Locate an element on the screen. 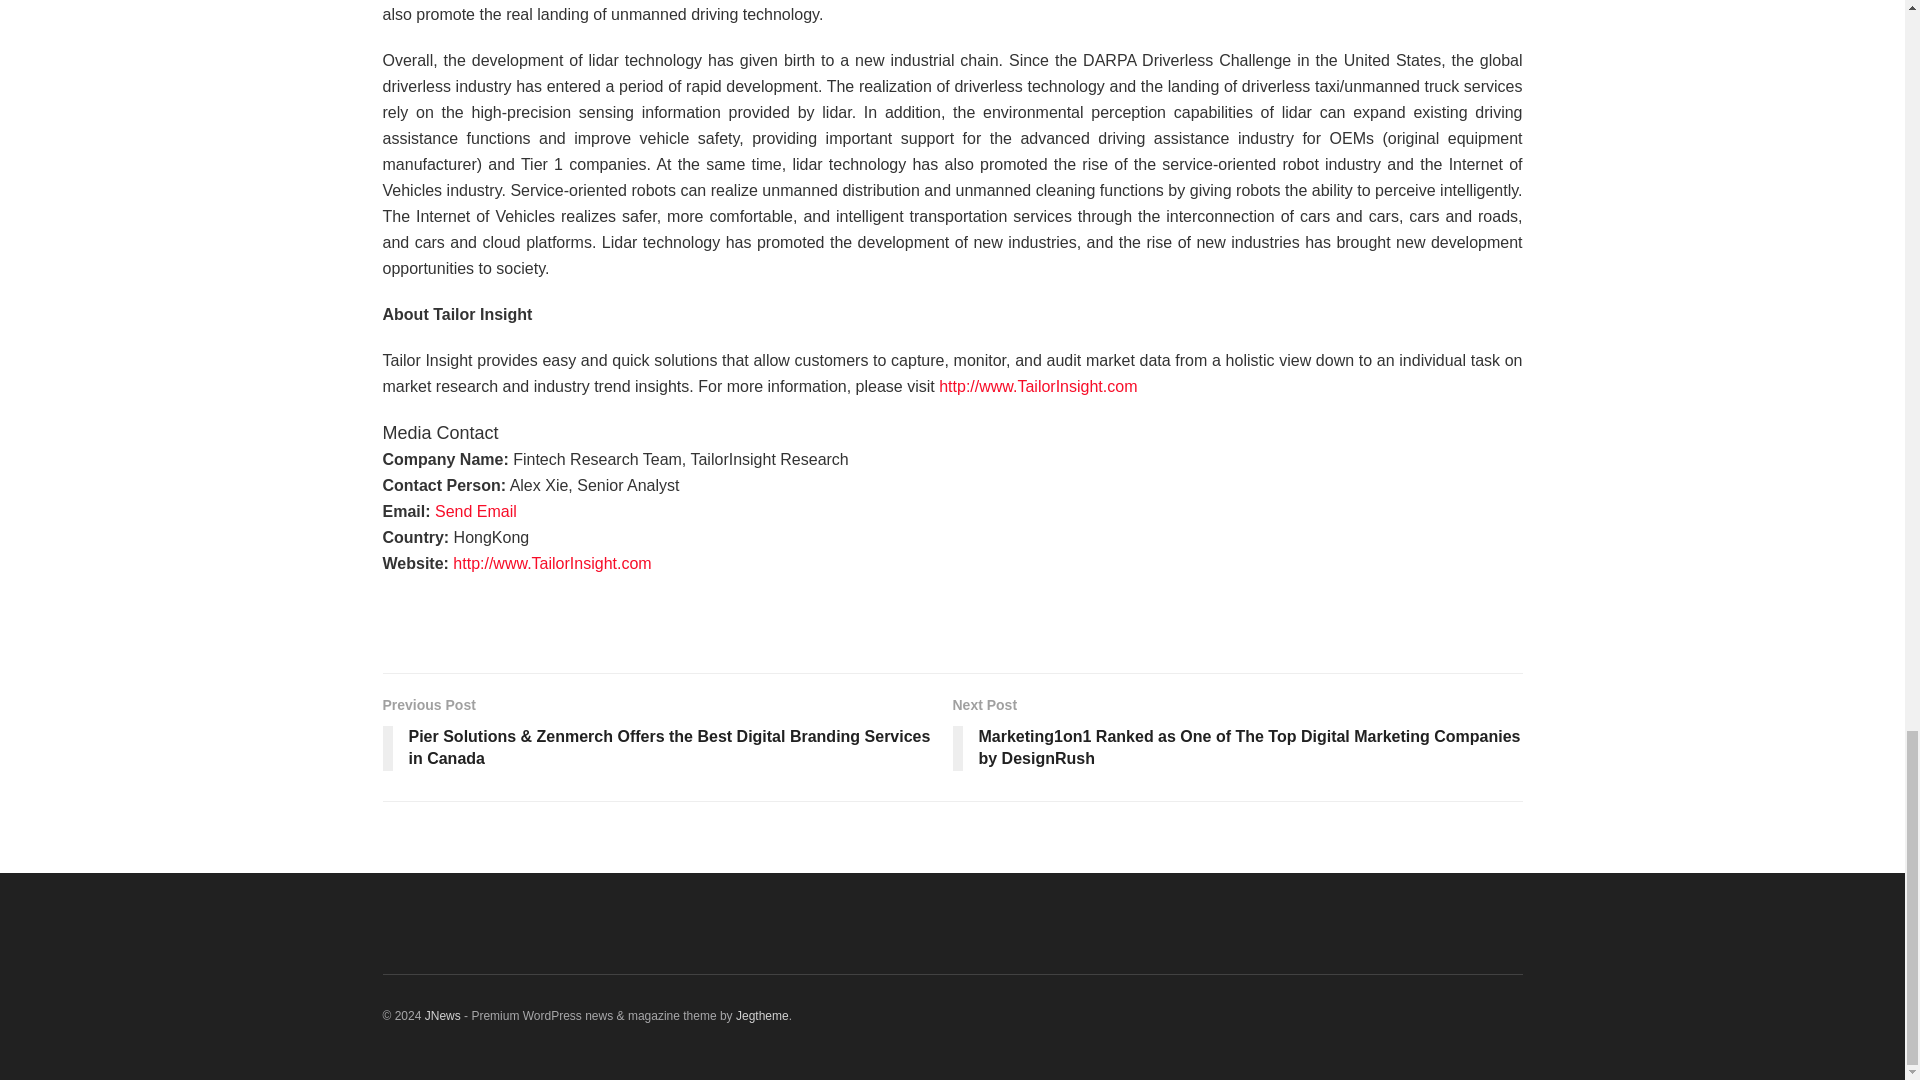  JNews is located at coordinates (442, 1015).